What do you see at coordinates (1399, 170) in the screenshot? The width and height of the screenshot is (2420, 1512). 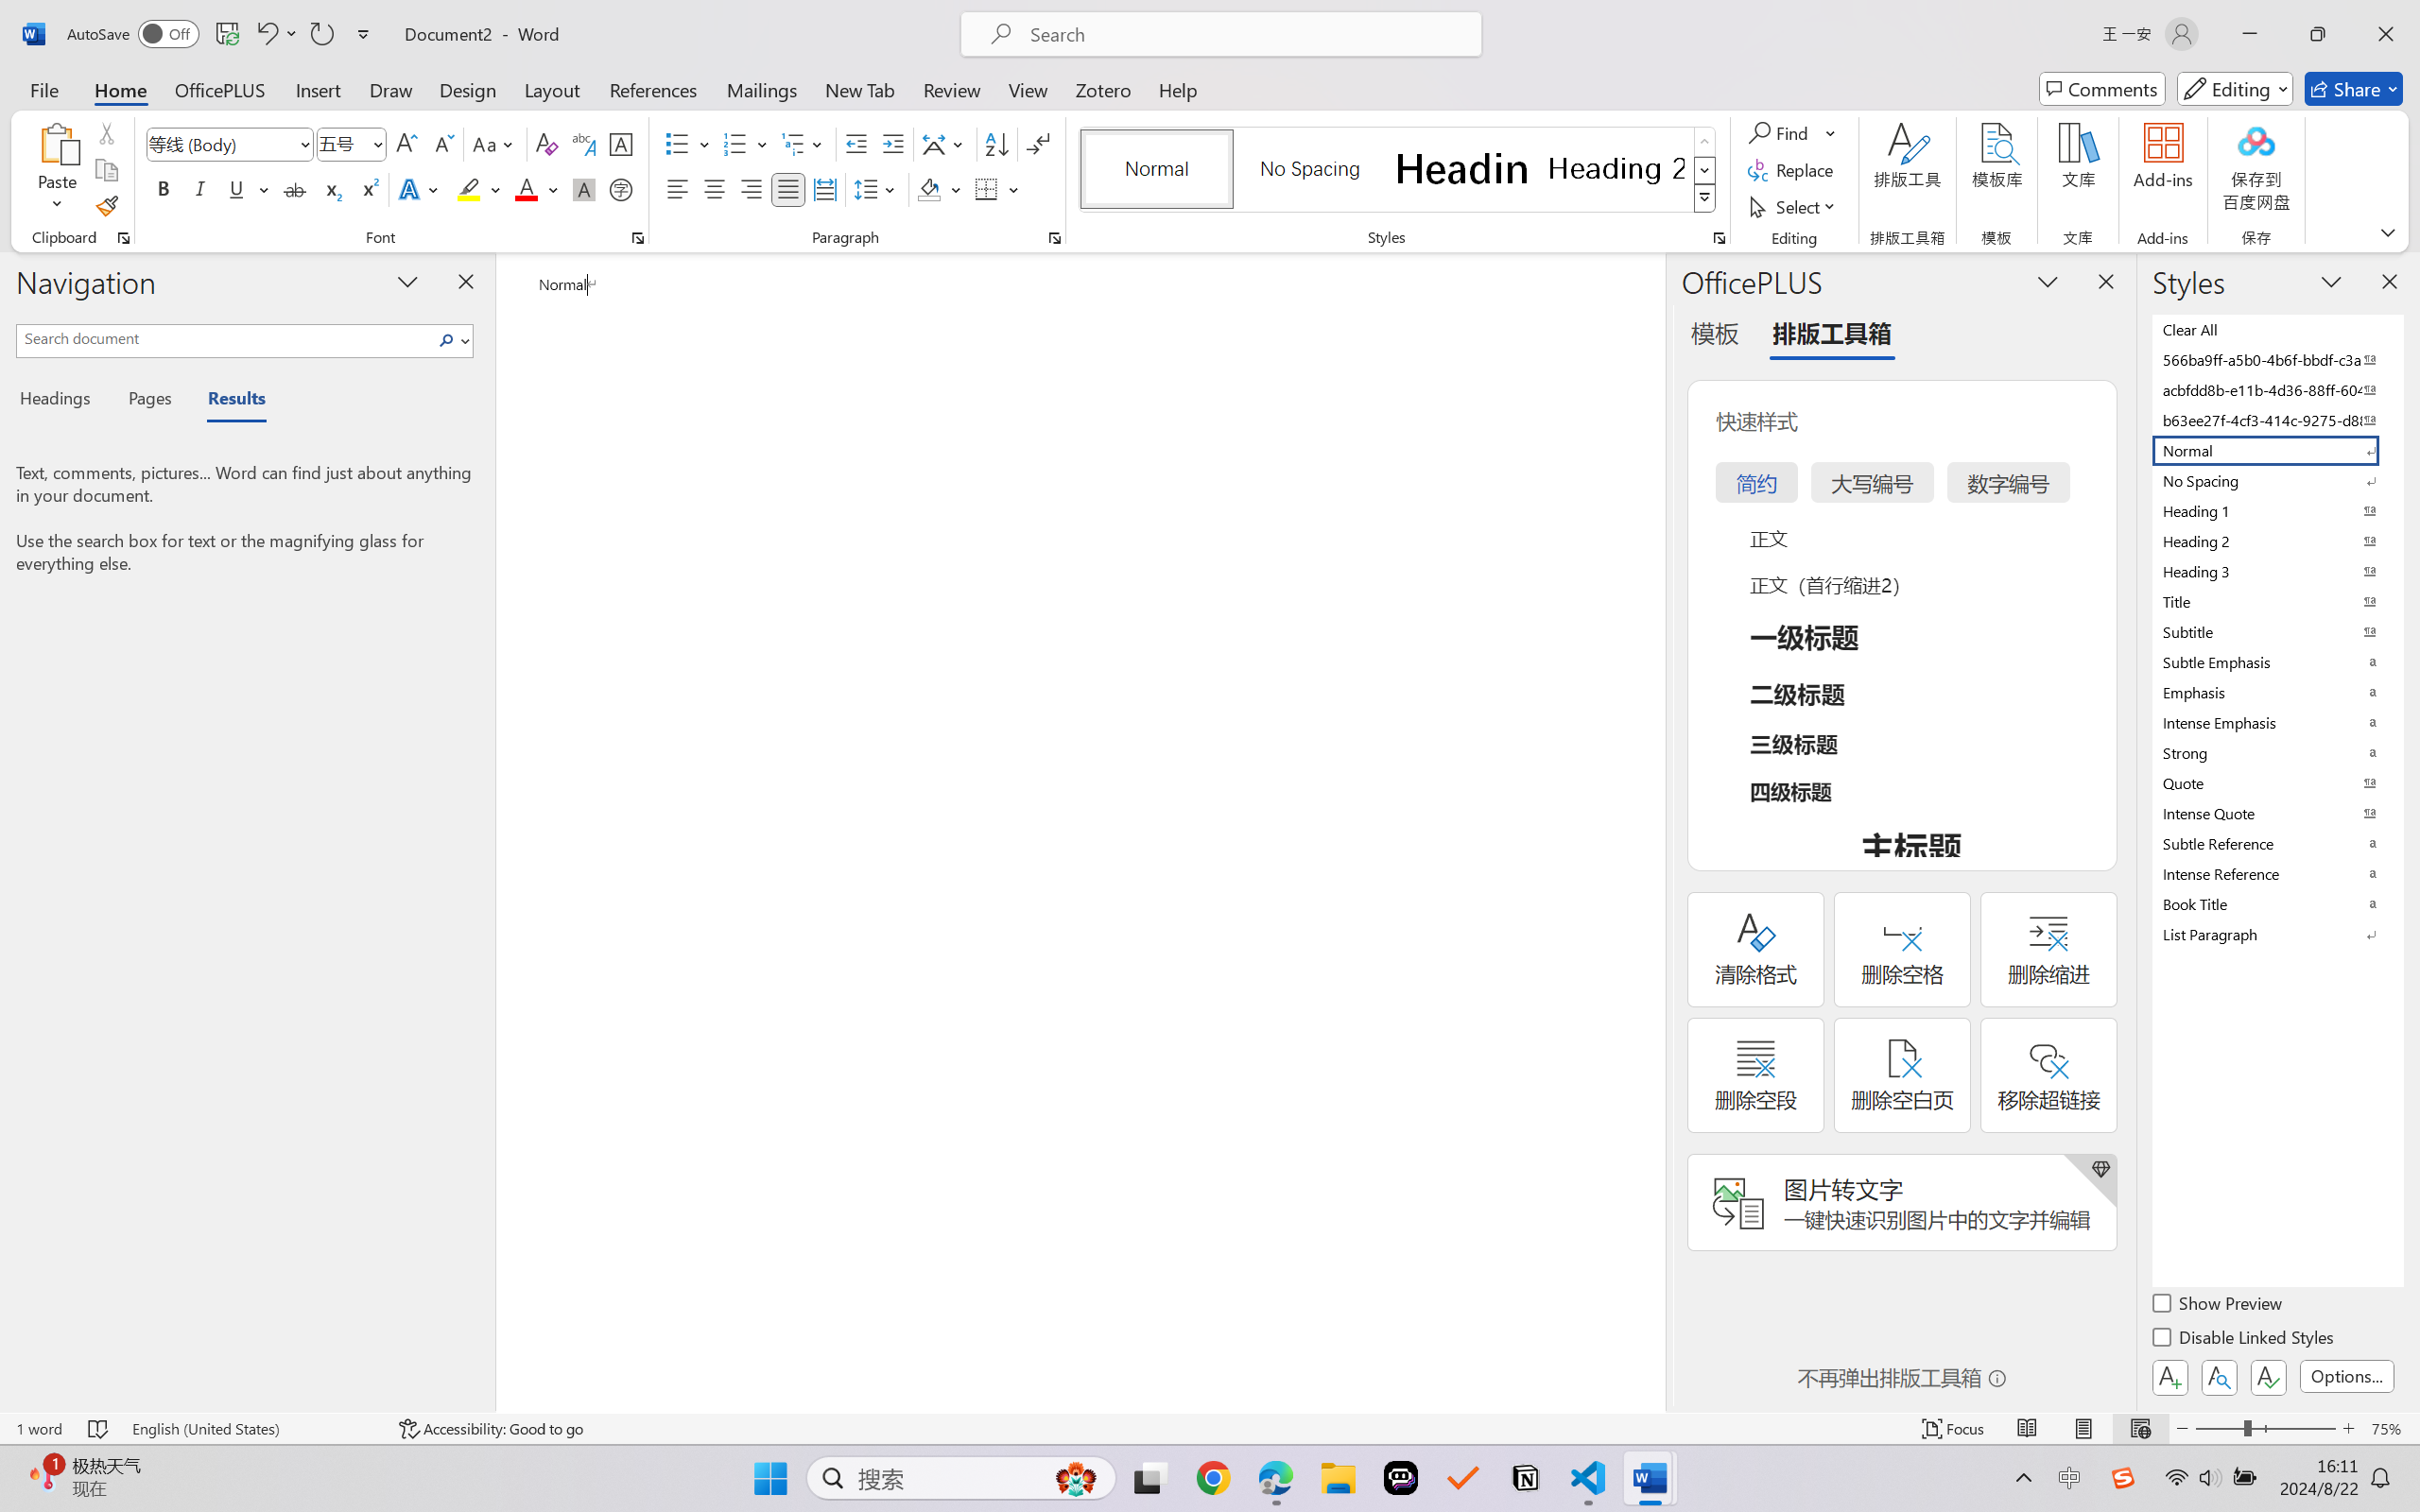 I see `AutomationID: QuickStylesGallery` at bounding box center [1399, 170].